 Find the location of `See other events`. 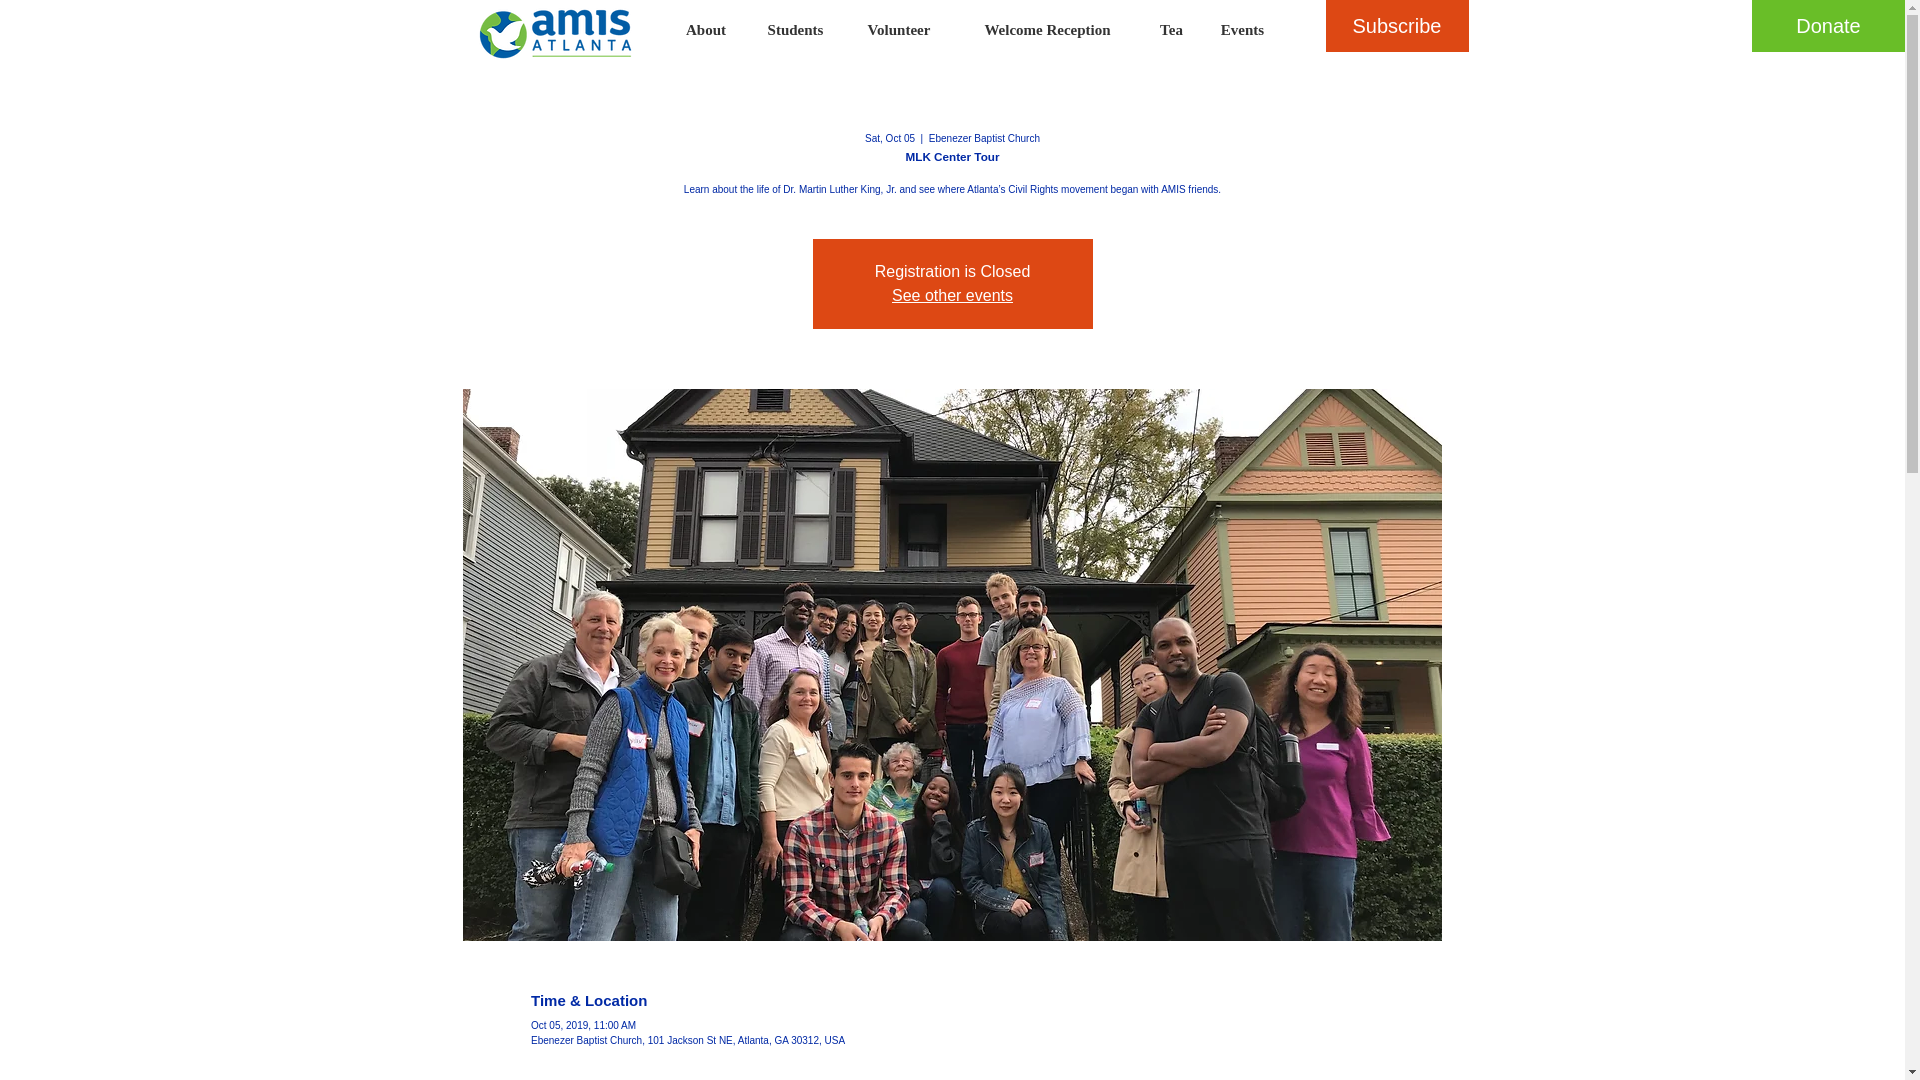

See other events is located at coordinates (952, 295).